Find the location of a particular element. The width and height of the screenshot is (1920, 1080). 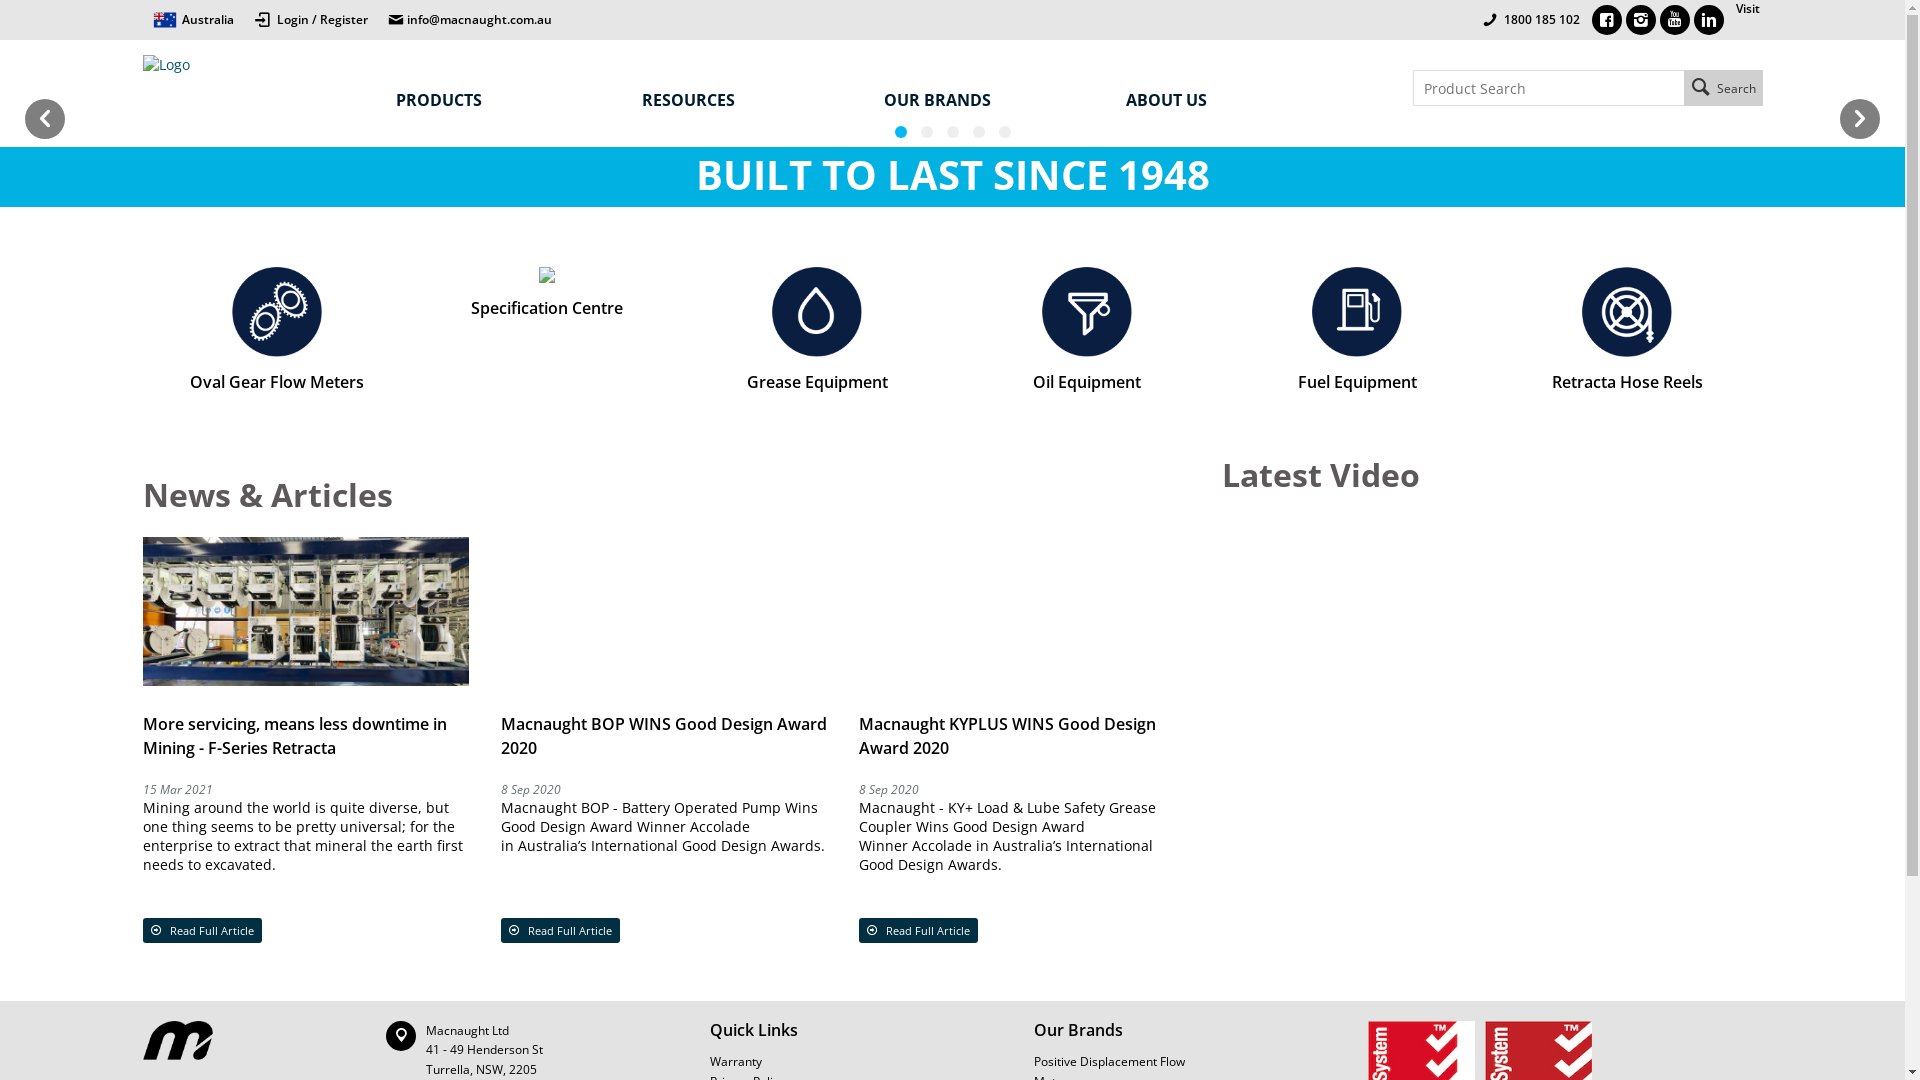

1800 185 102 is located at coordinates (1540, 20).